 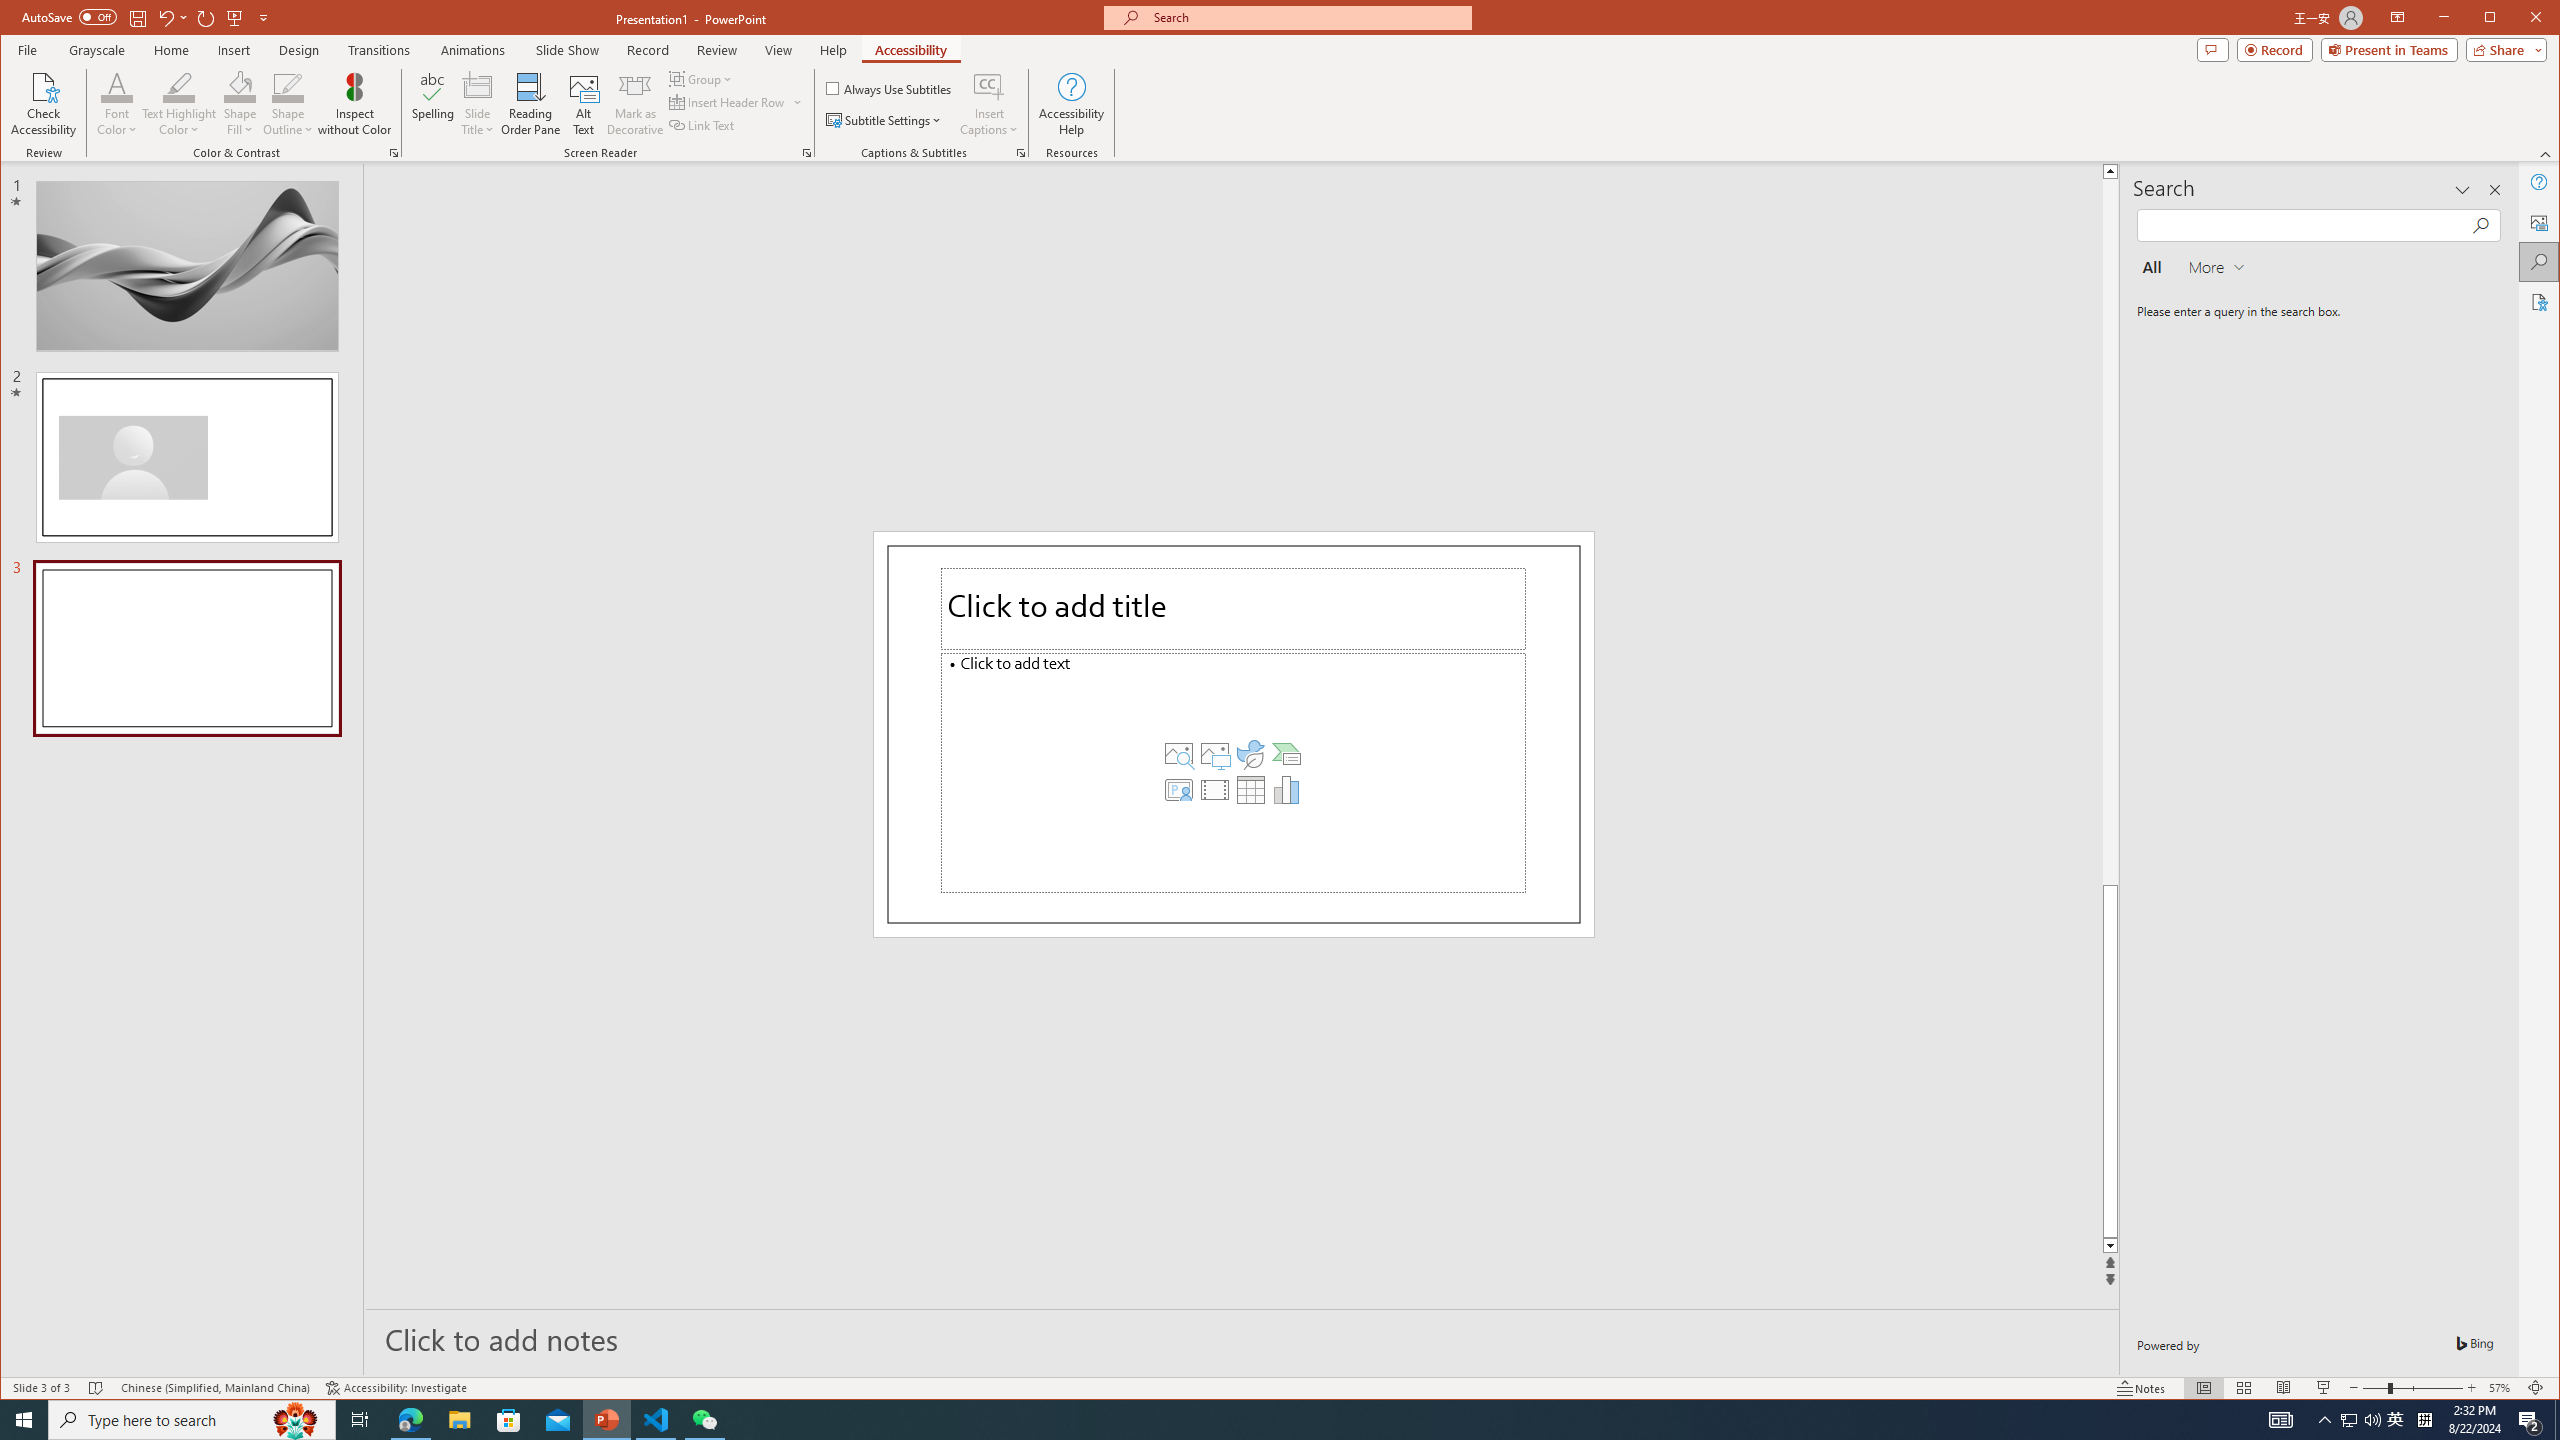 What do you see at coordinates (288, 86) in the screenshot?
I see `Shape Outline Blue, Accent 1` at bounding box center [288, 86].